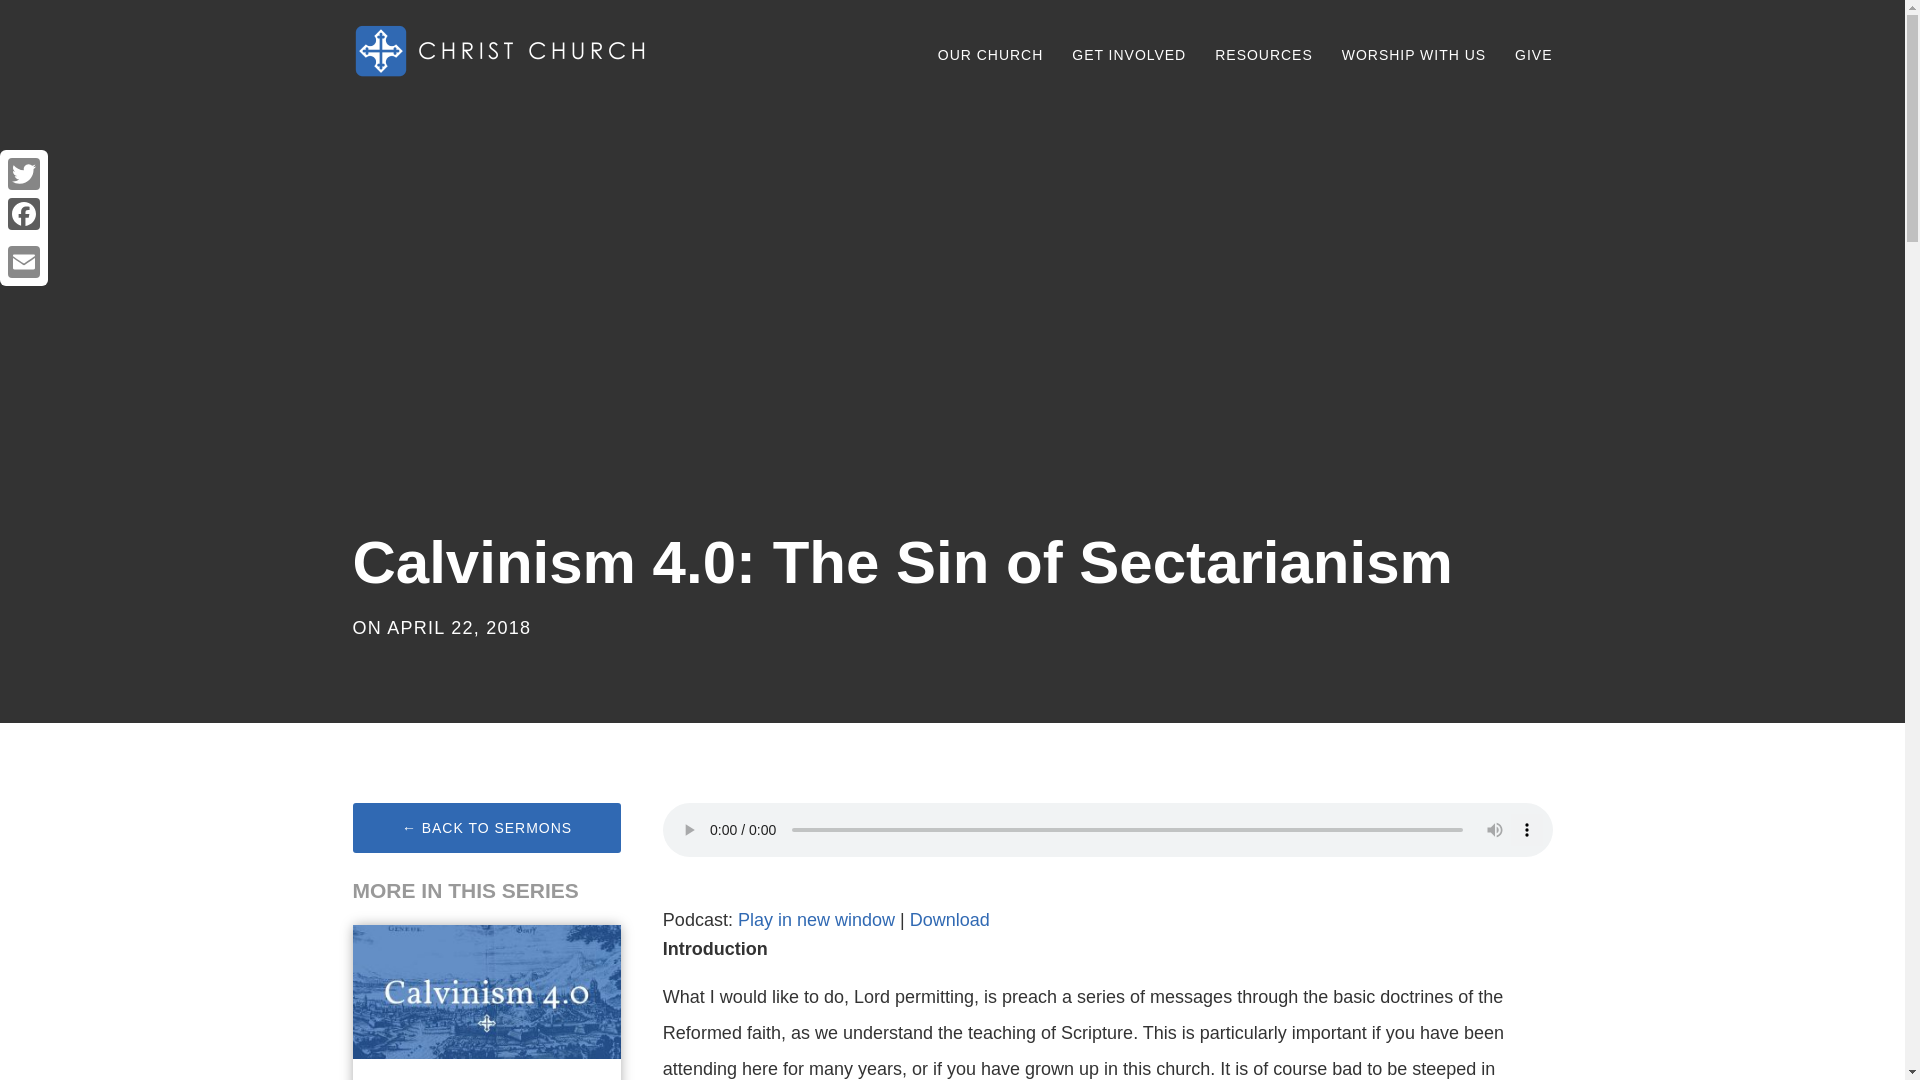 This screenshot has width=1920, height=1080. What do you see at coordinates (950, 920) in the screenshot?
I see `Download` at bounding box center [950, 920].